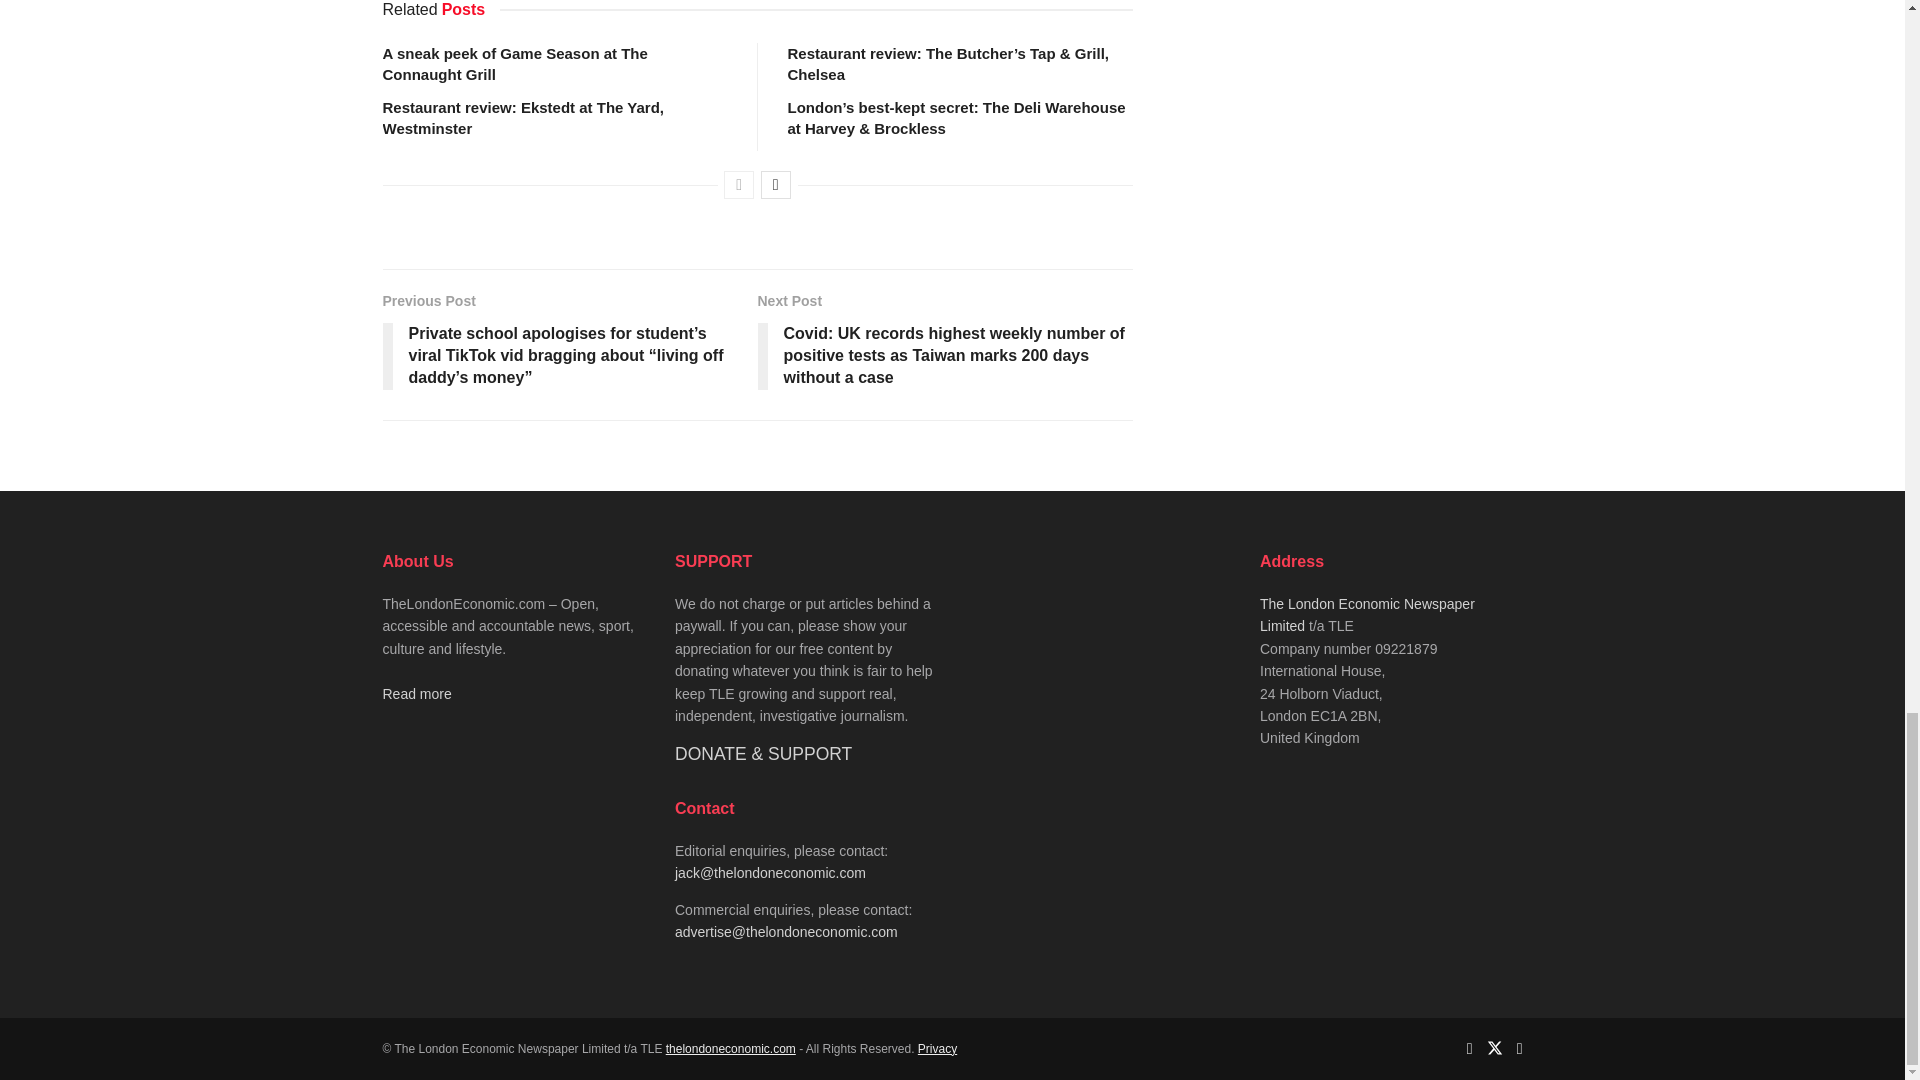 The image size is (1920, 1080). Describe the element at coordinates (731, 1049) in the screenshot. I see `The London Economic` at that location.